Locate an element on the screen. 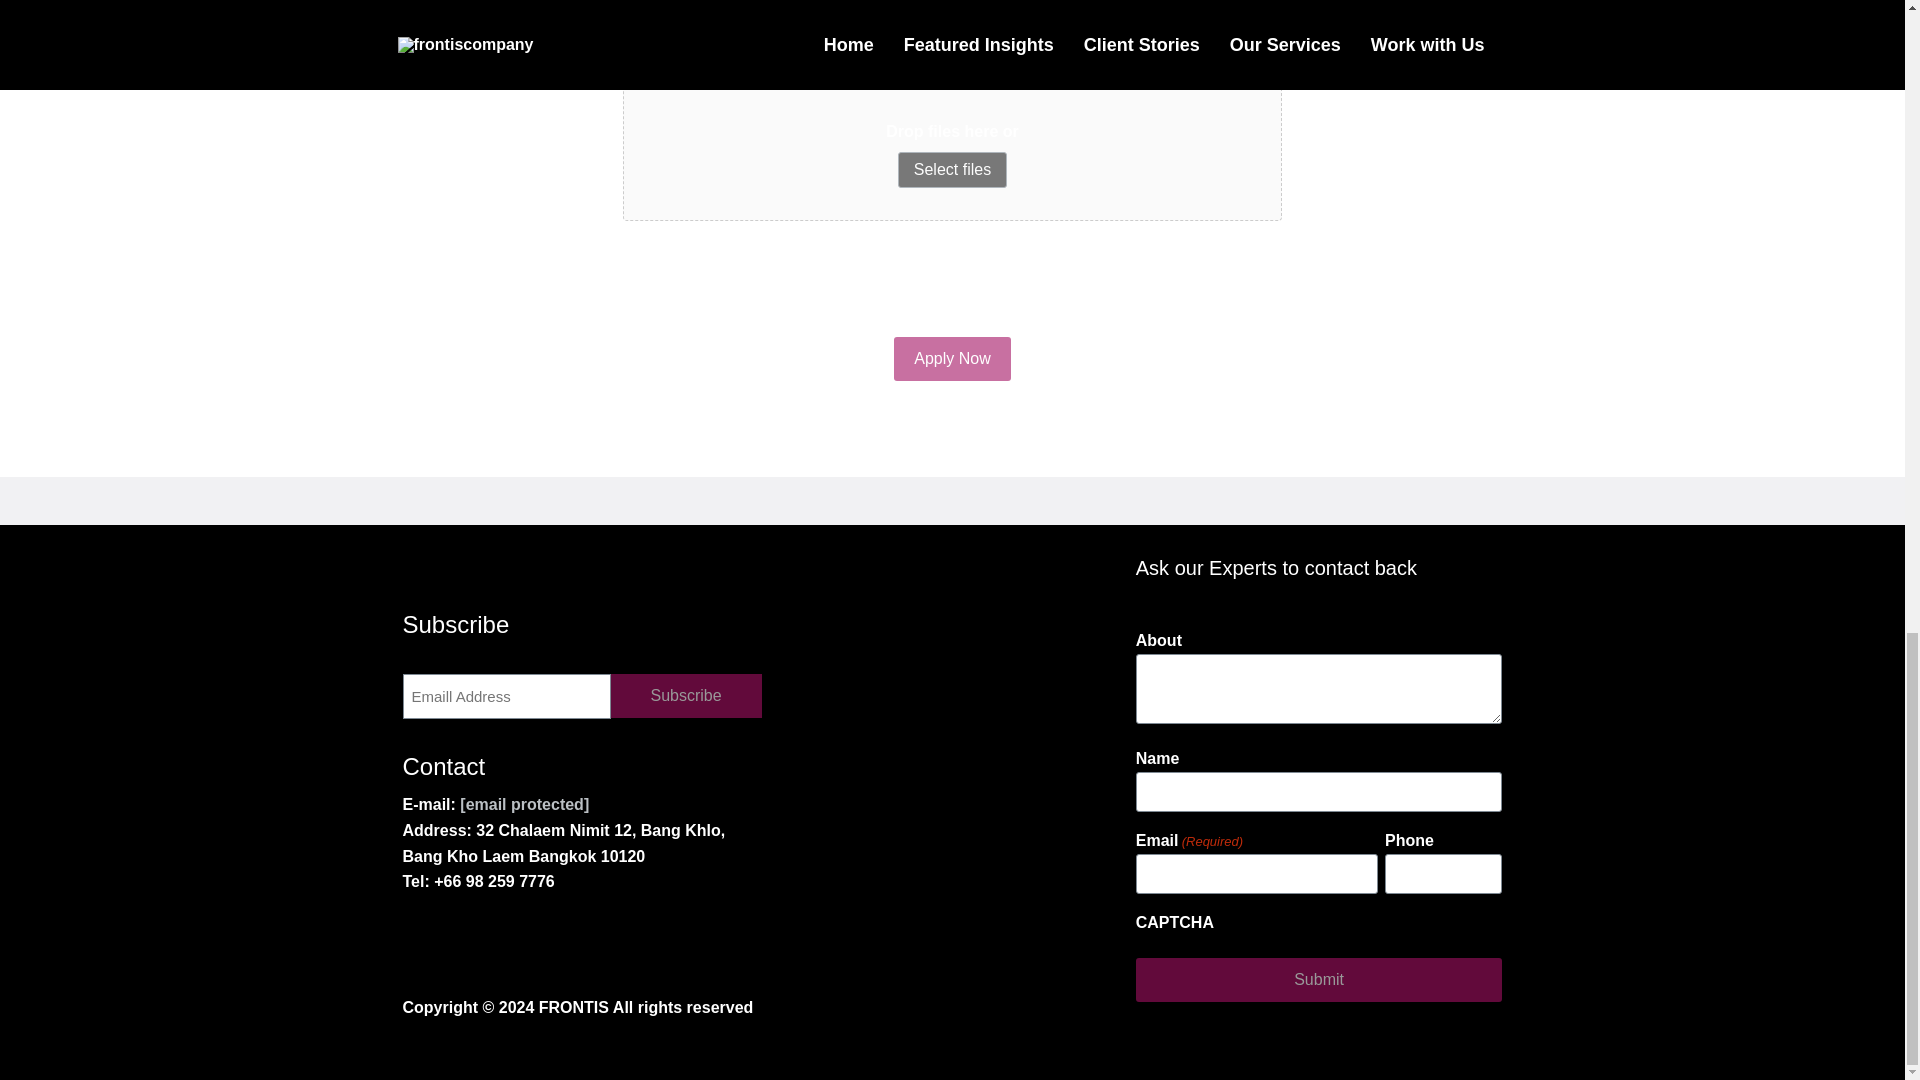 The height and width of the screenshot is (1080, 1920). Permalink to Microsoft Partner of The Year 2023 is located at coordinates (572, 696).